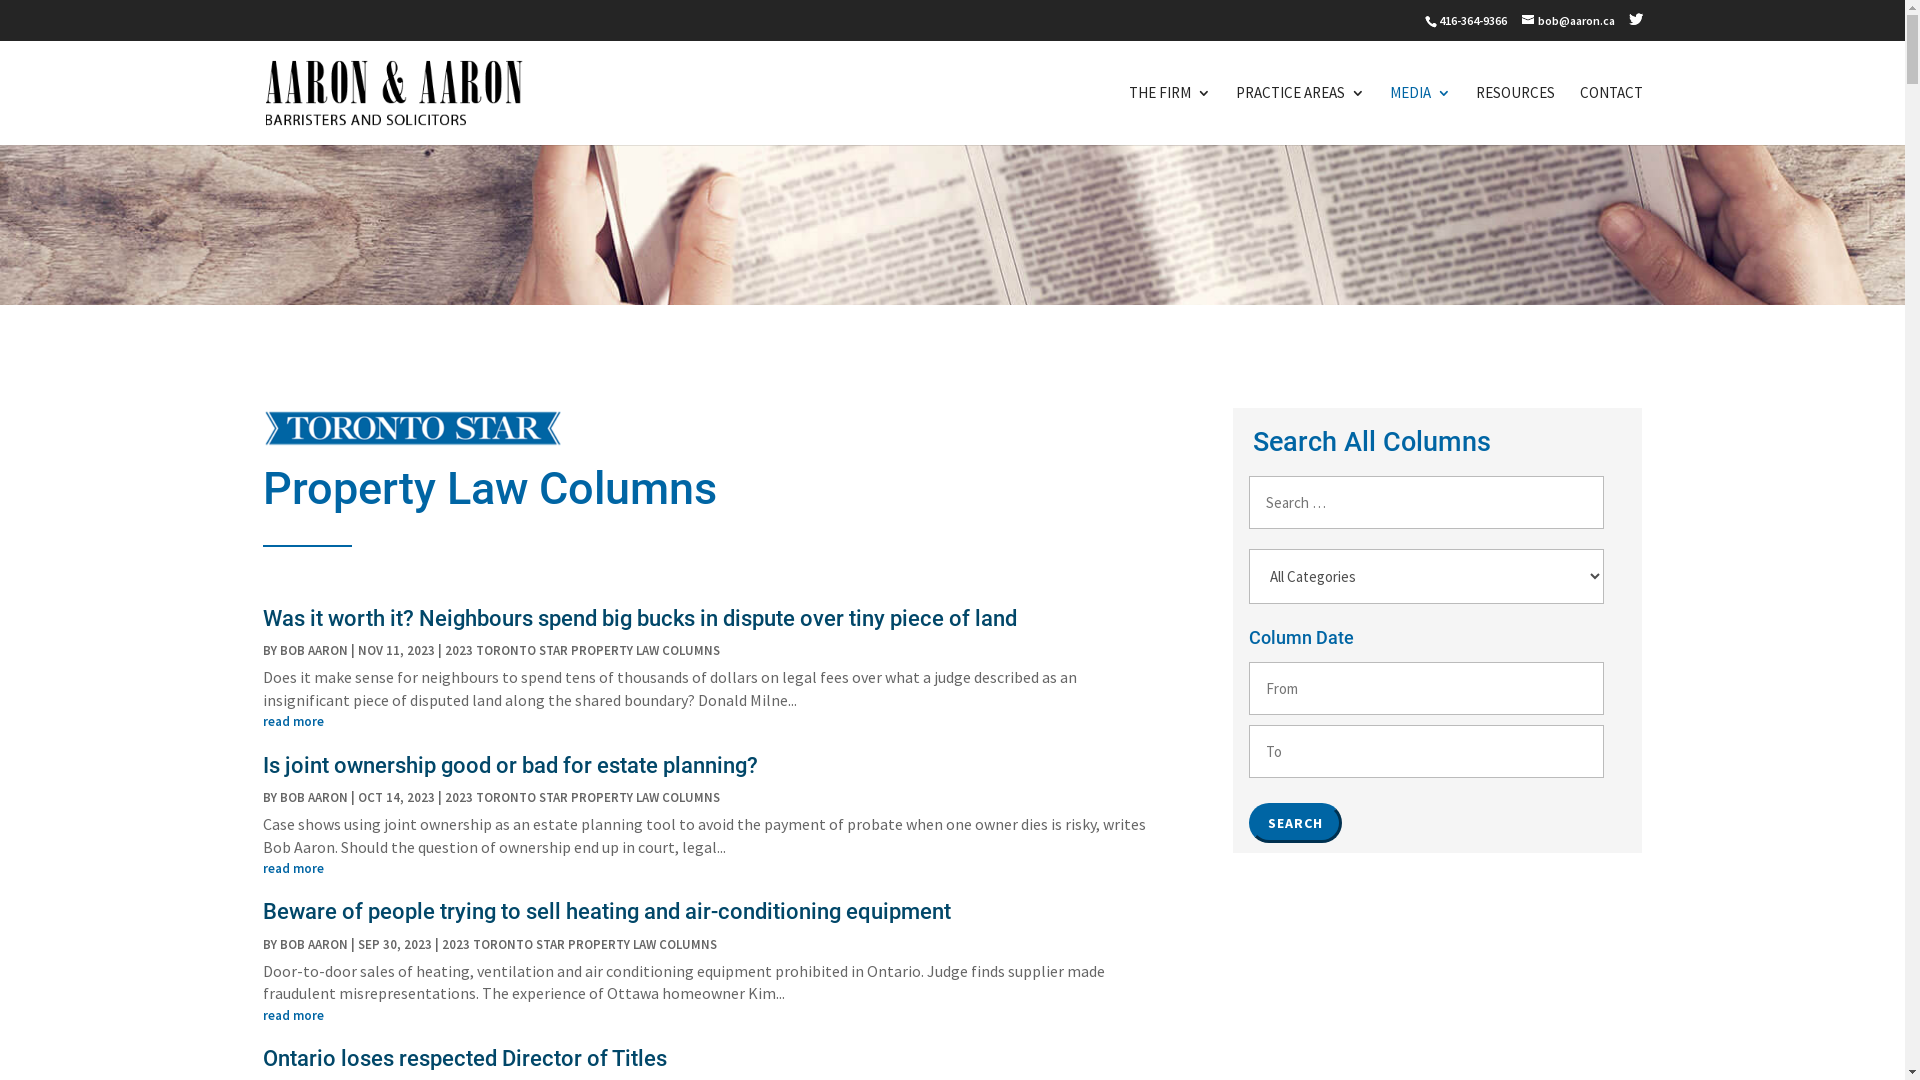 The height and width of the screenshot is (1080, 1920). What do you see at coordinates (1300, 116) in the screenshot?
I see `PRACTICE AREAS` at bounding box center [1300, 116].